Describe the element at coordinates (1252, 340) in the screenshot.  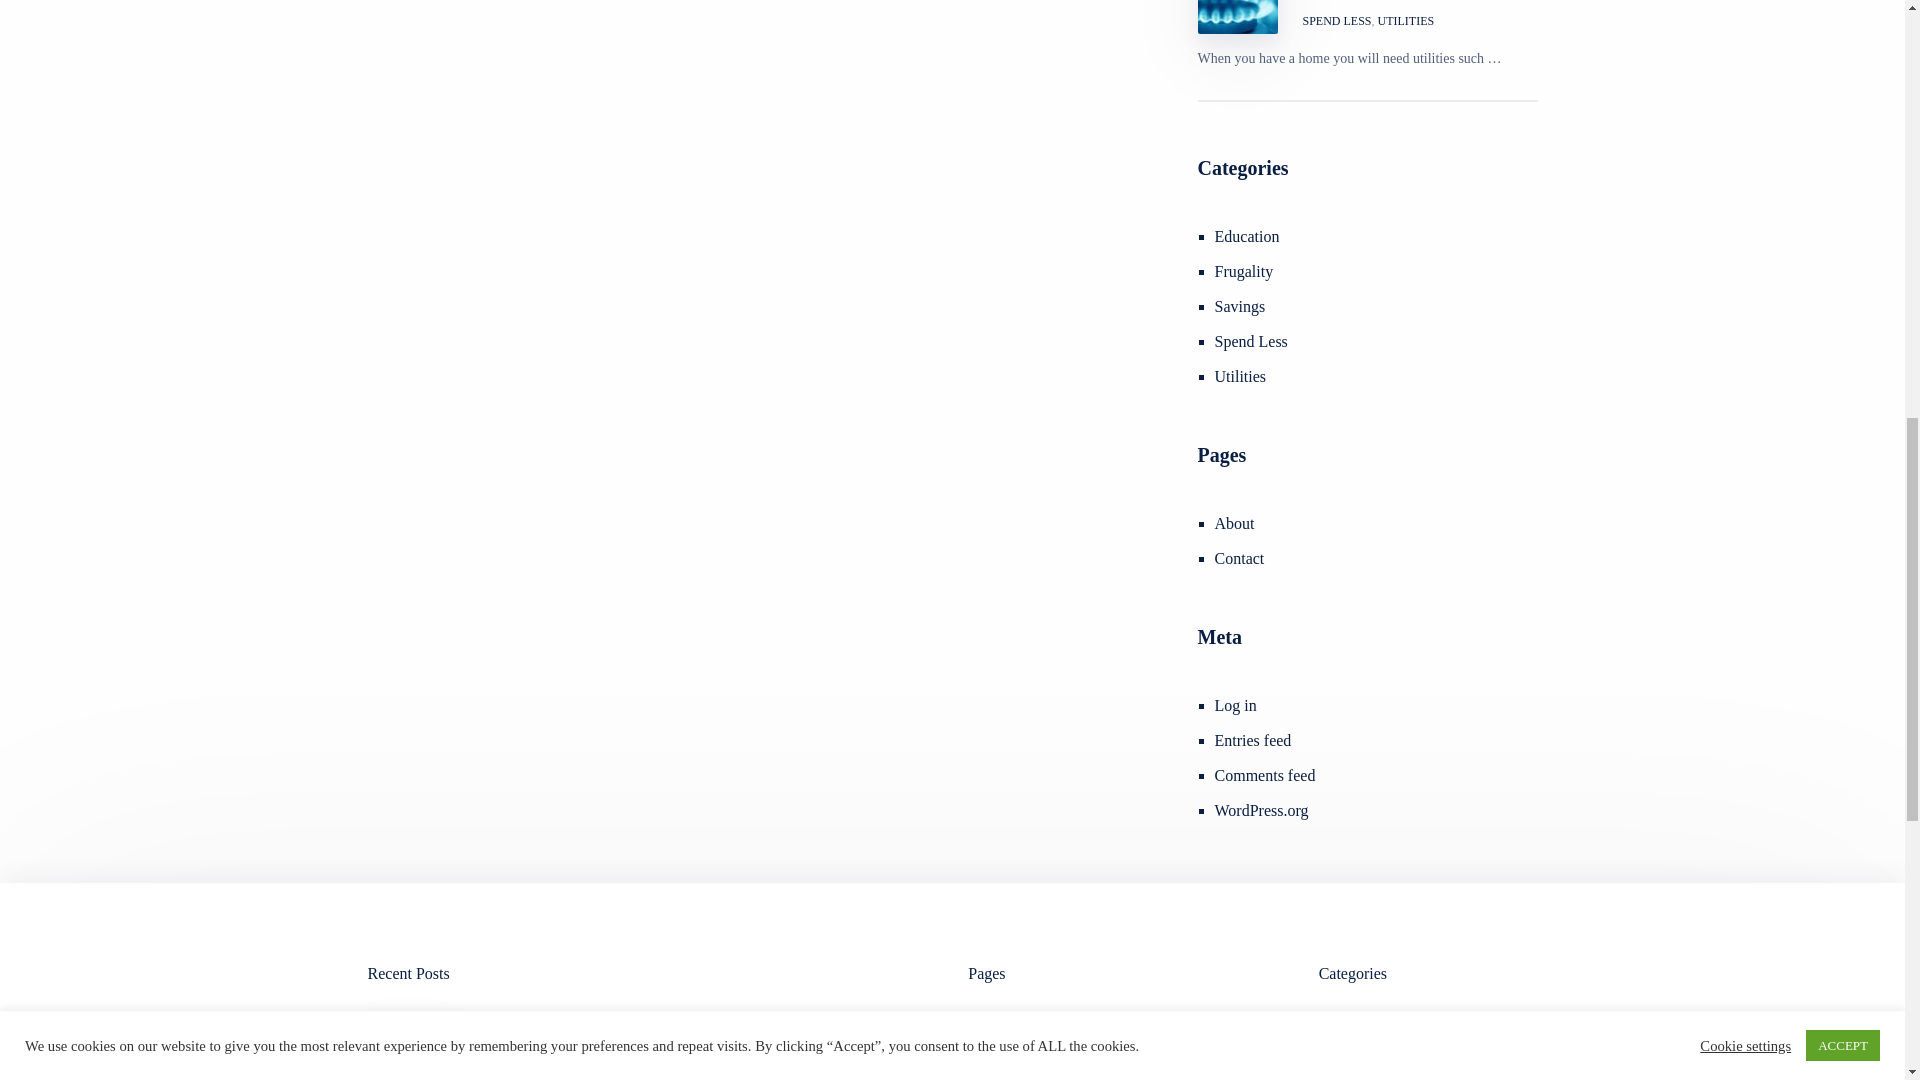
I see `Spend Less` at that location.